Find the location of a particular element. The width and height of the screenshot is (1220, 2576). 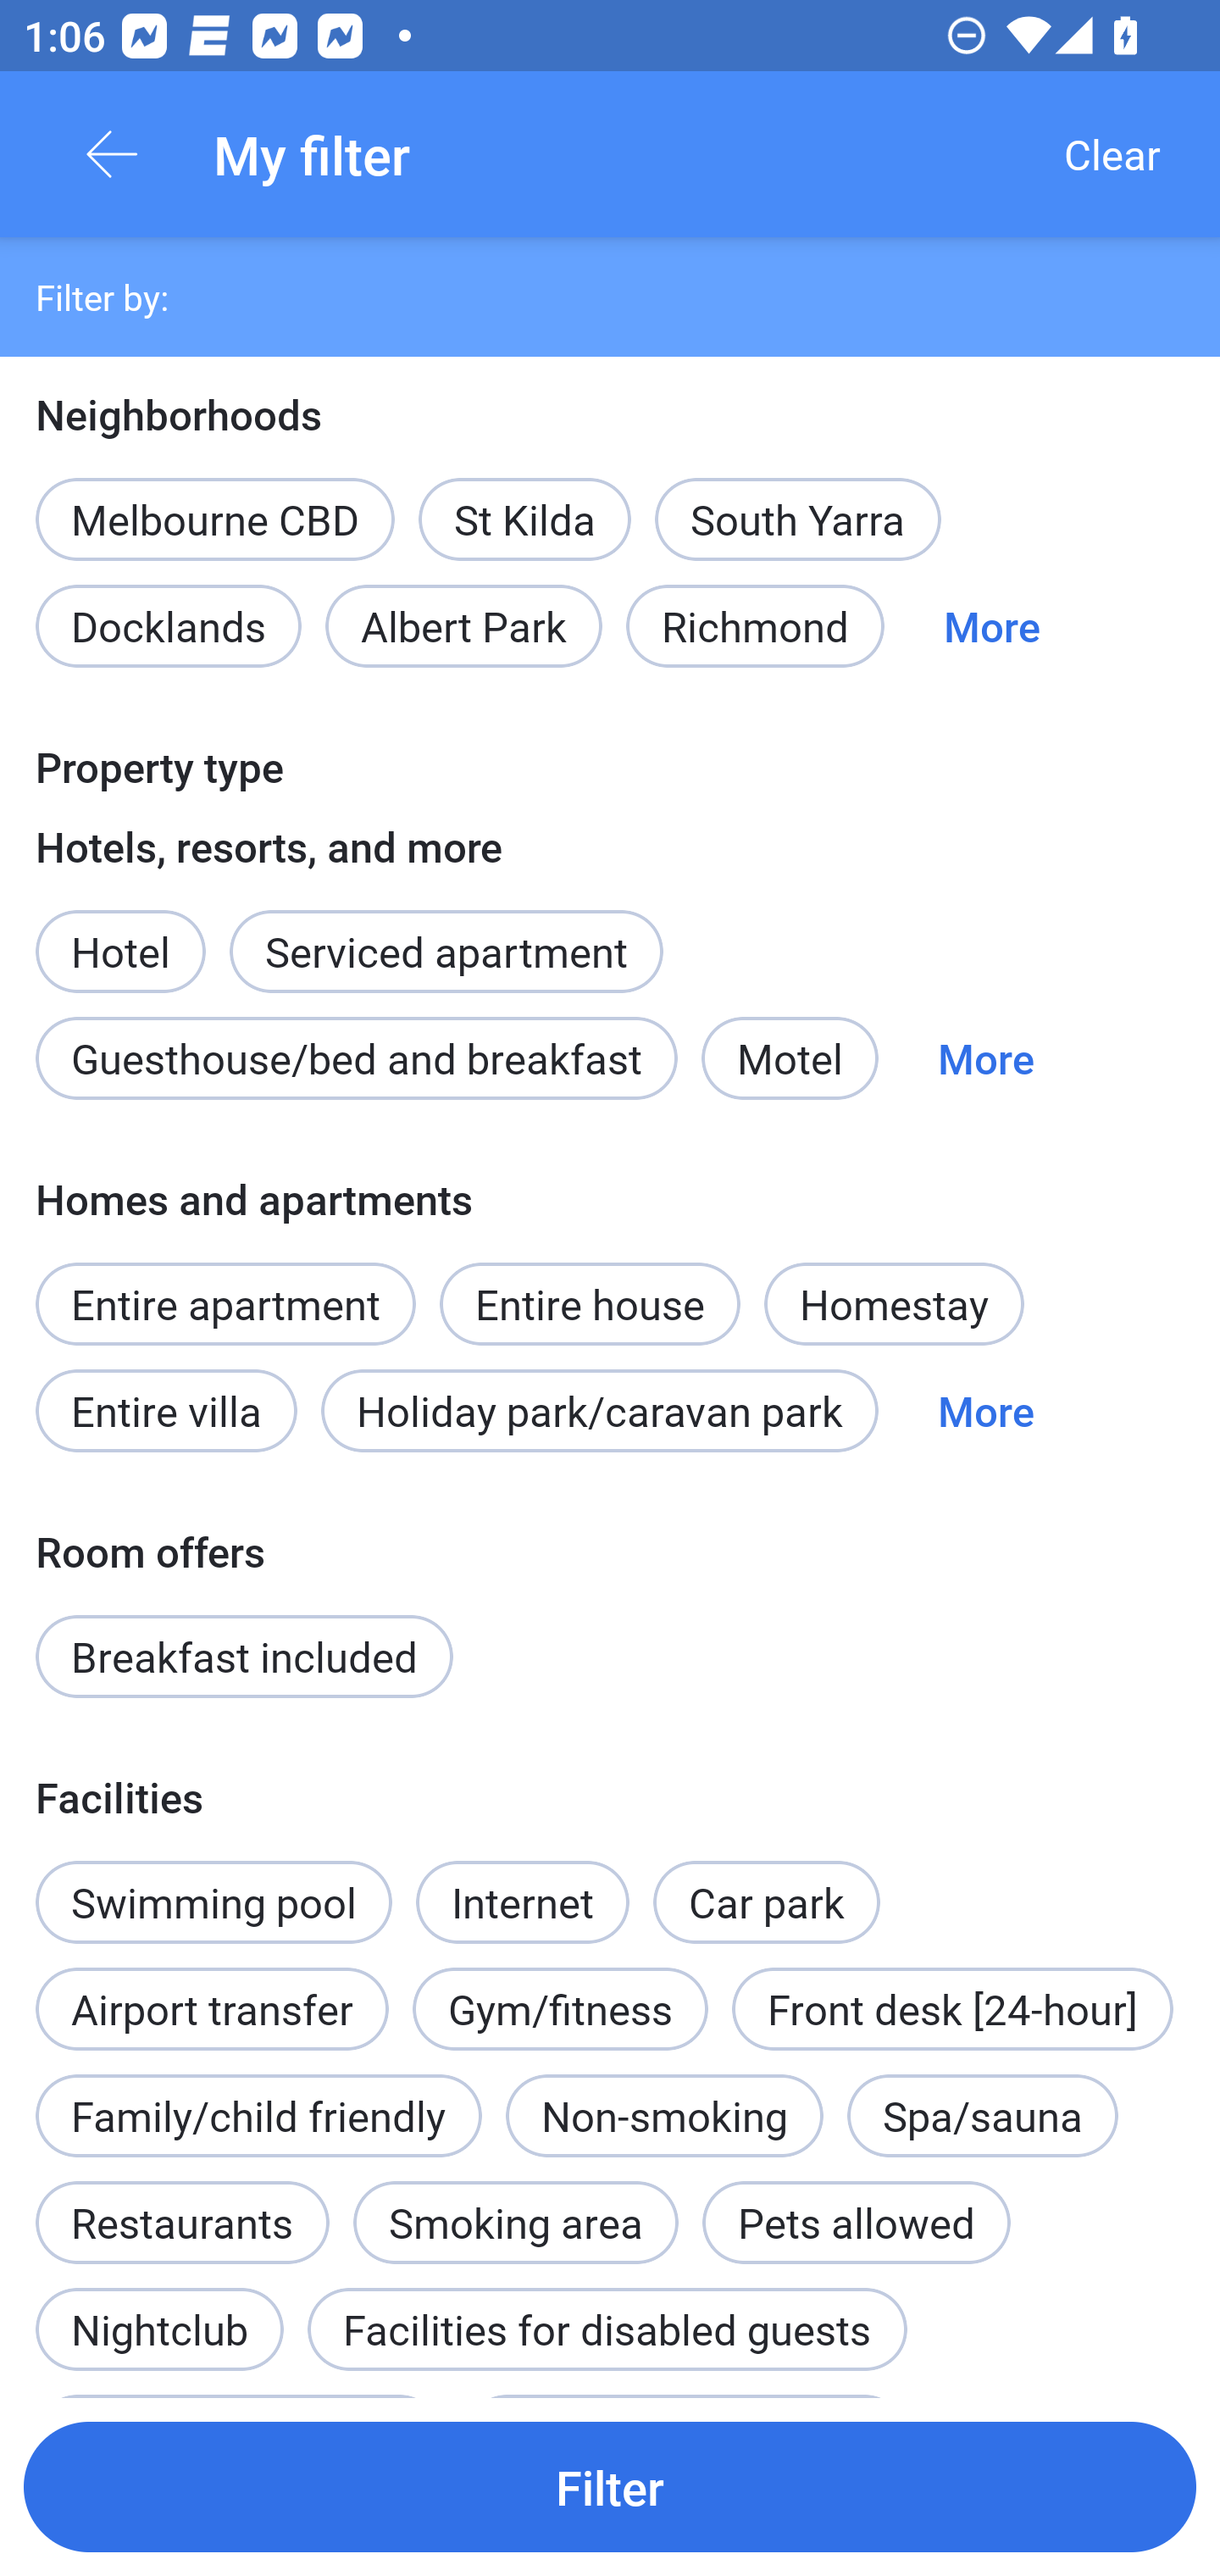

Holiday park/caravan park is located at coordinates (599, 1410).